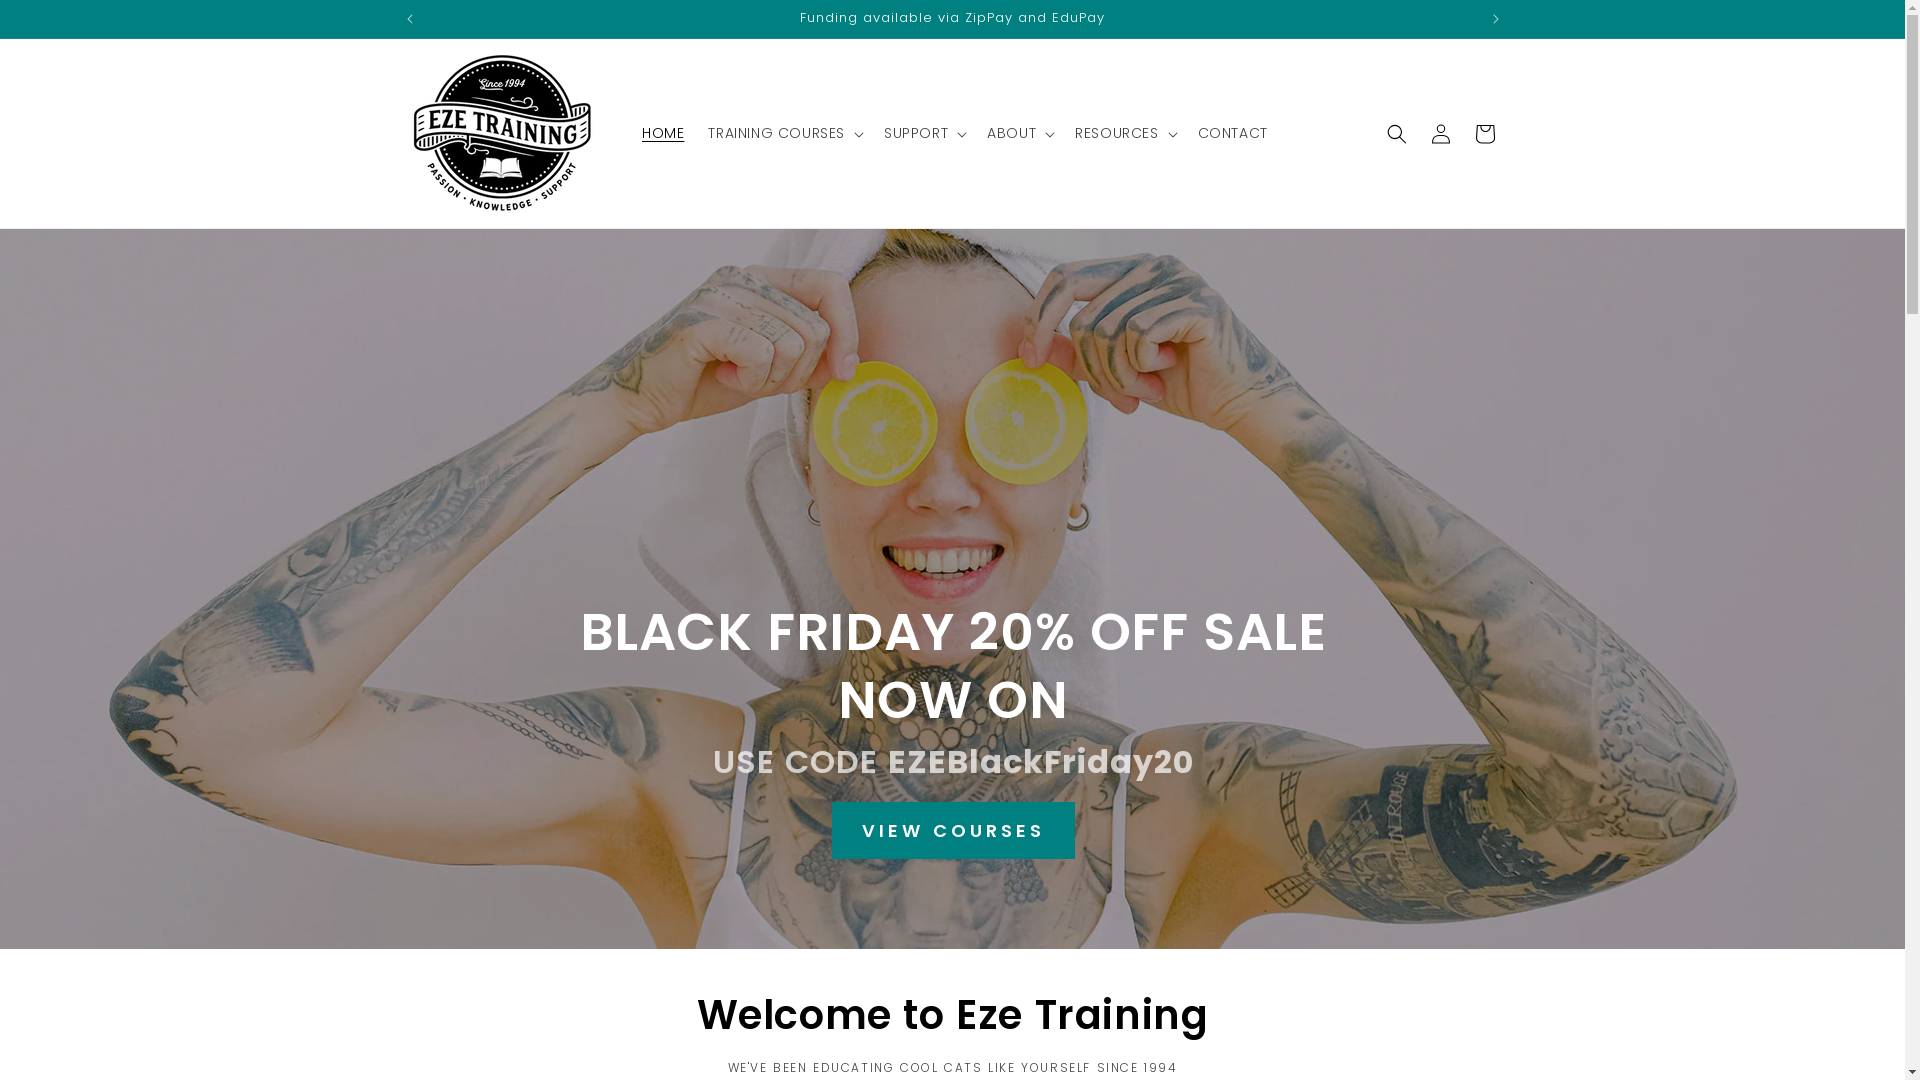 The image size is (1920, 1080). Describe the element at coordinates (1233, 133) in the screenshot. I see `CONTACT` at that location.